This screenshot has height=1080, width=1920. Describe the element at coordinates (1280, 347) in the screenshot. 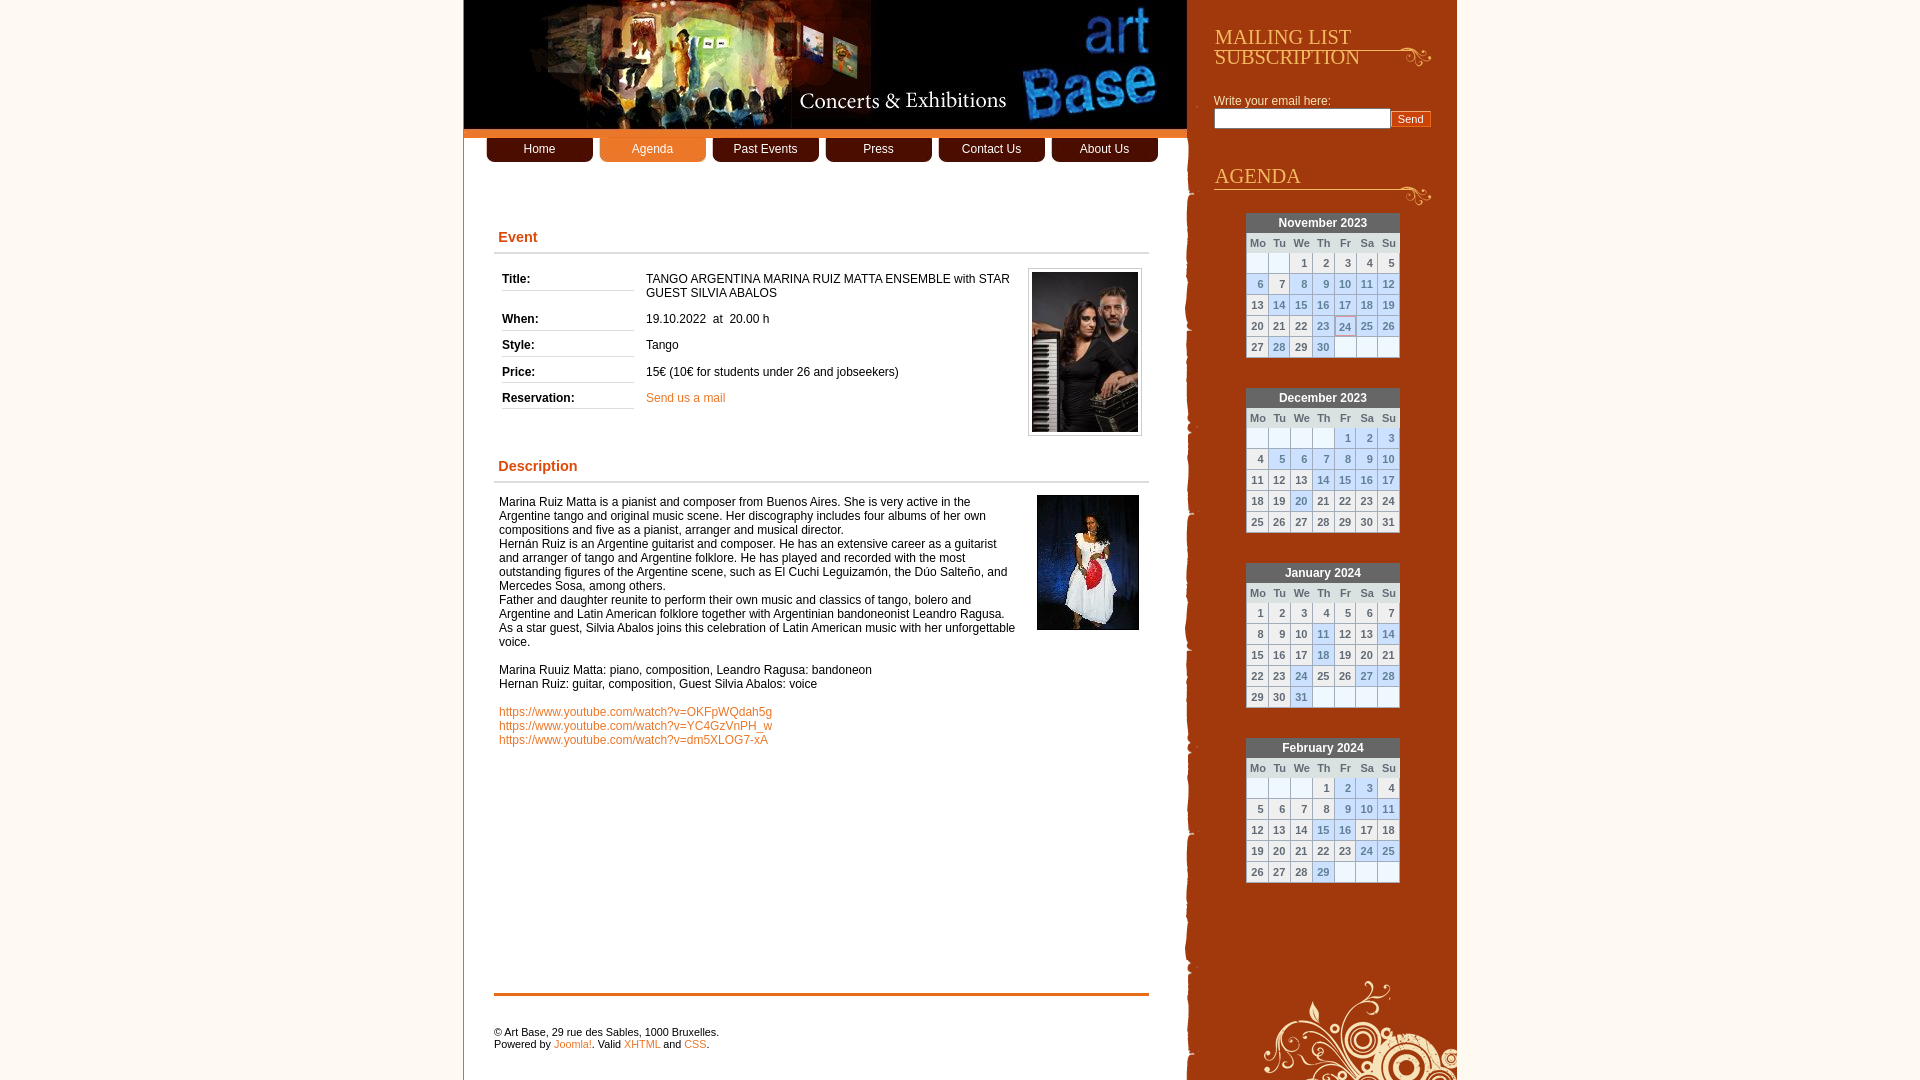

I see `28` at that location.